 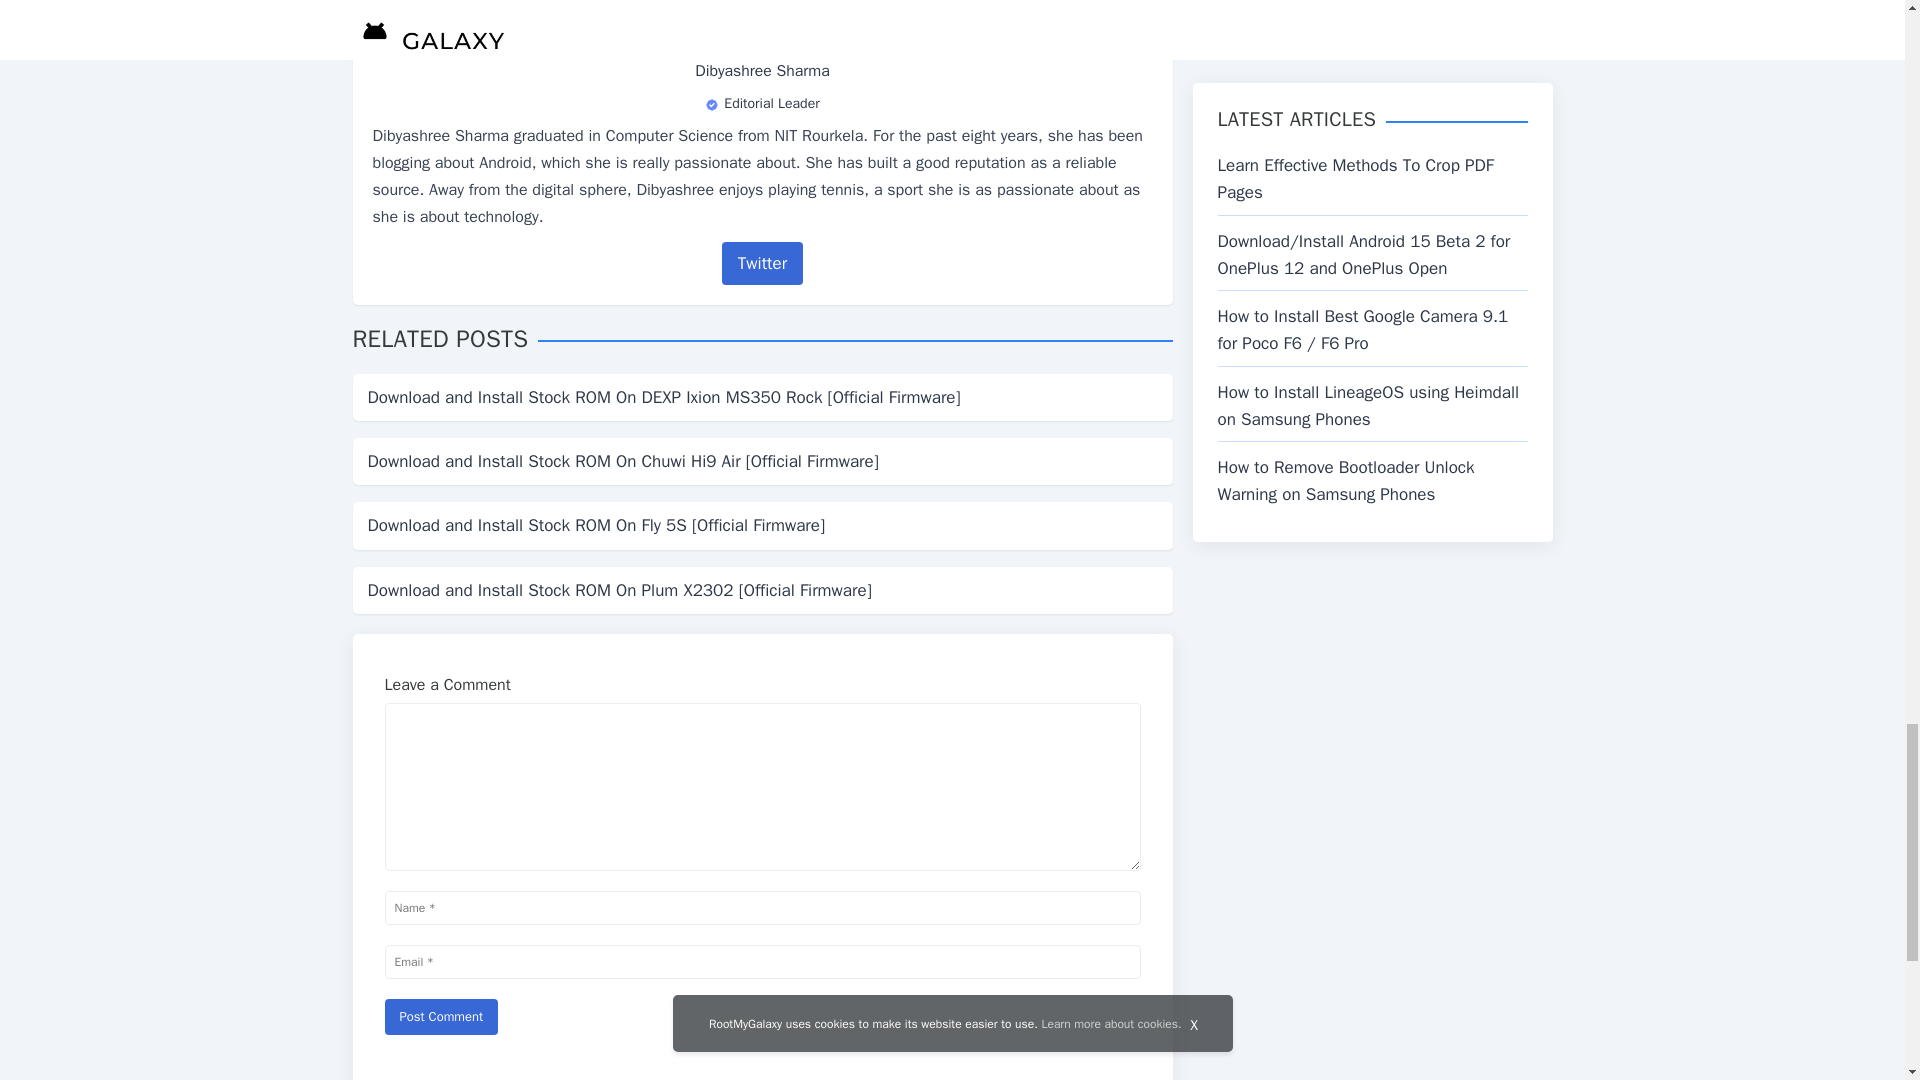 I want to click on Post Comment, so click(x=440, y=1016).